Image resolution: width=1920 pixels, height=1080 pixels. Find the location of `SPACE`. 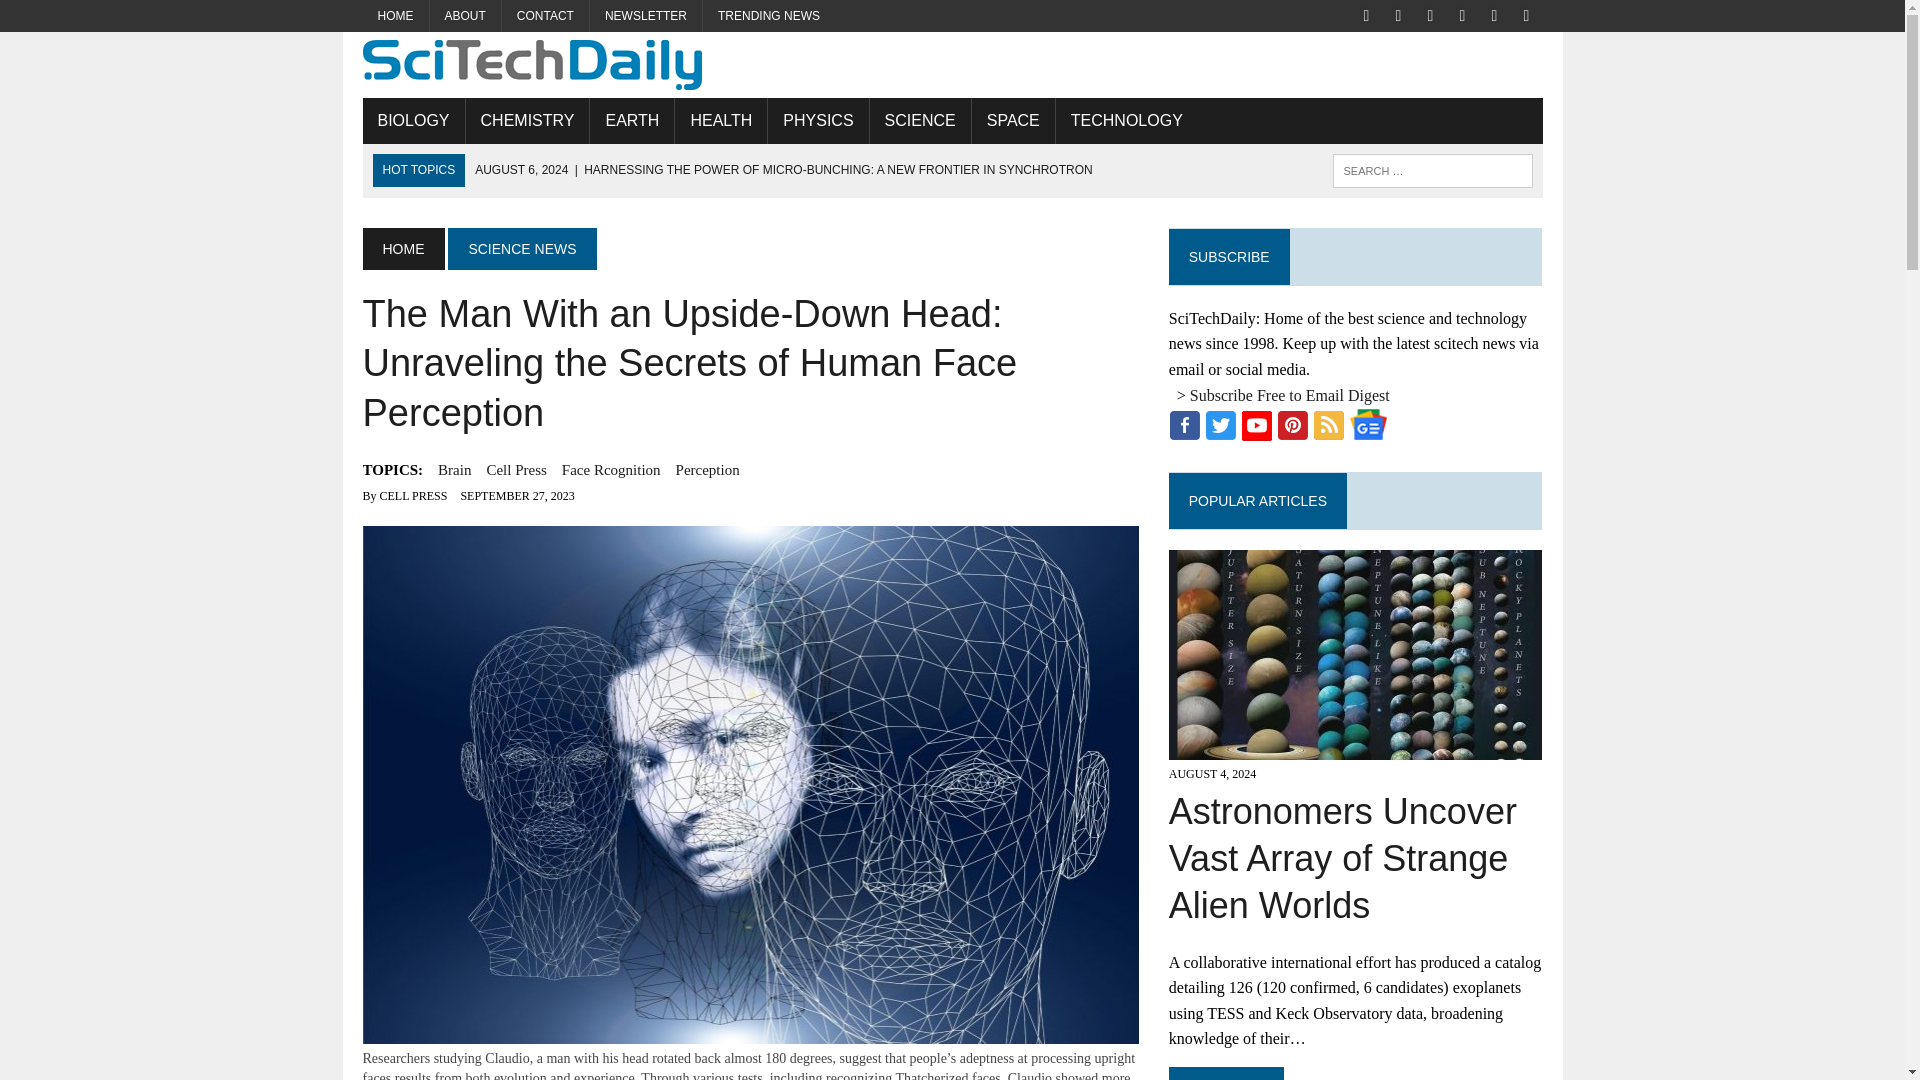

SPACE is located at coordinates (1012, 120).